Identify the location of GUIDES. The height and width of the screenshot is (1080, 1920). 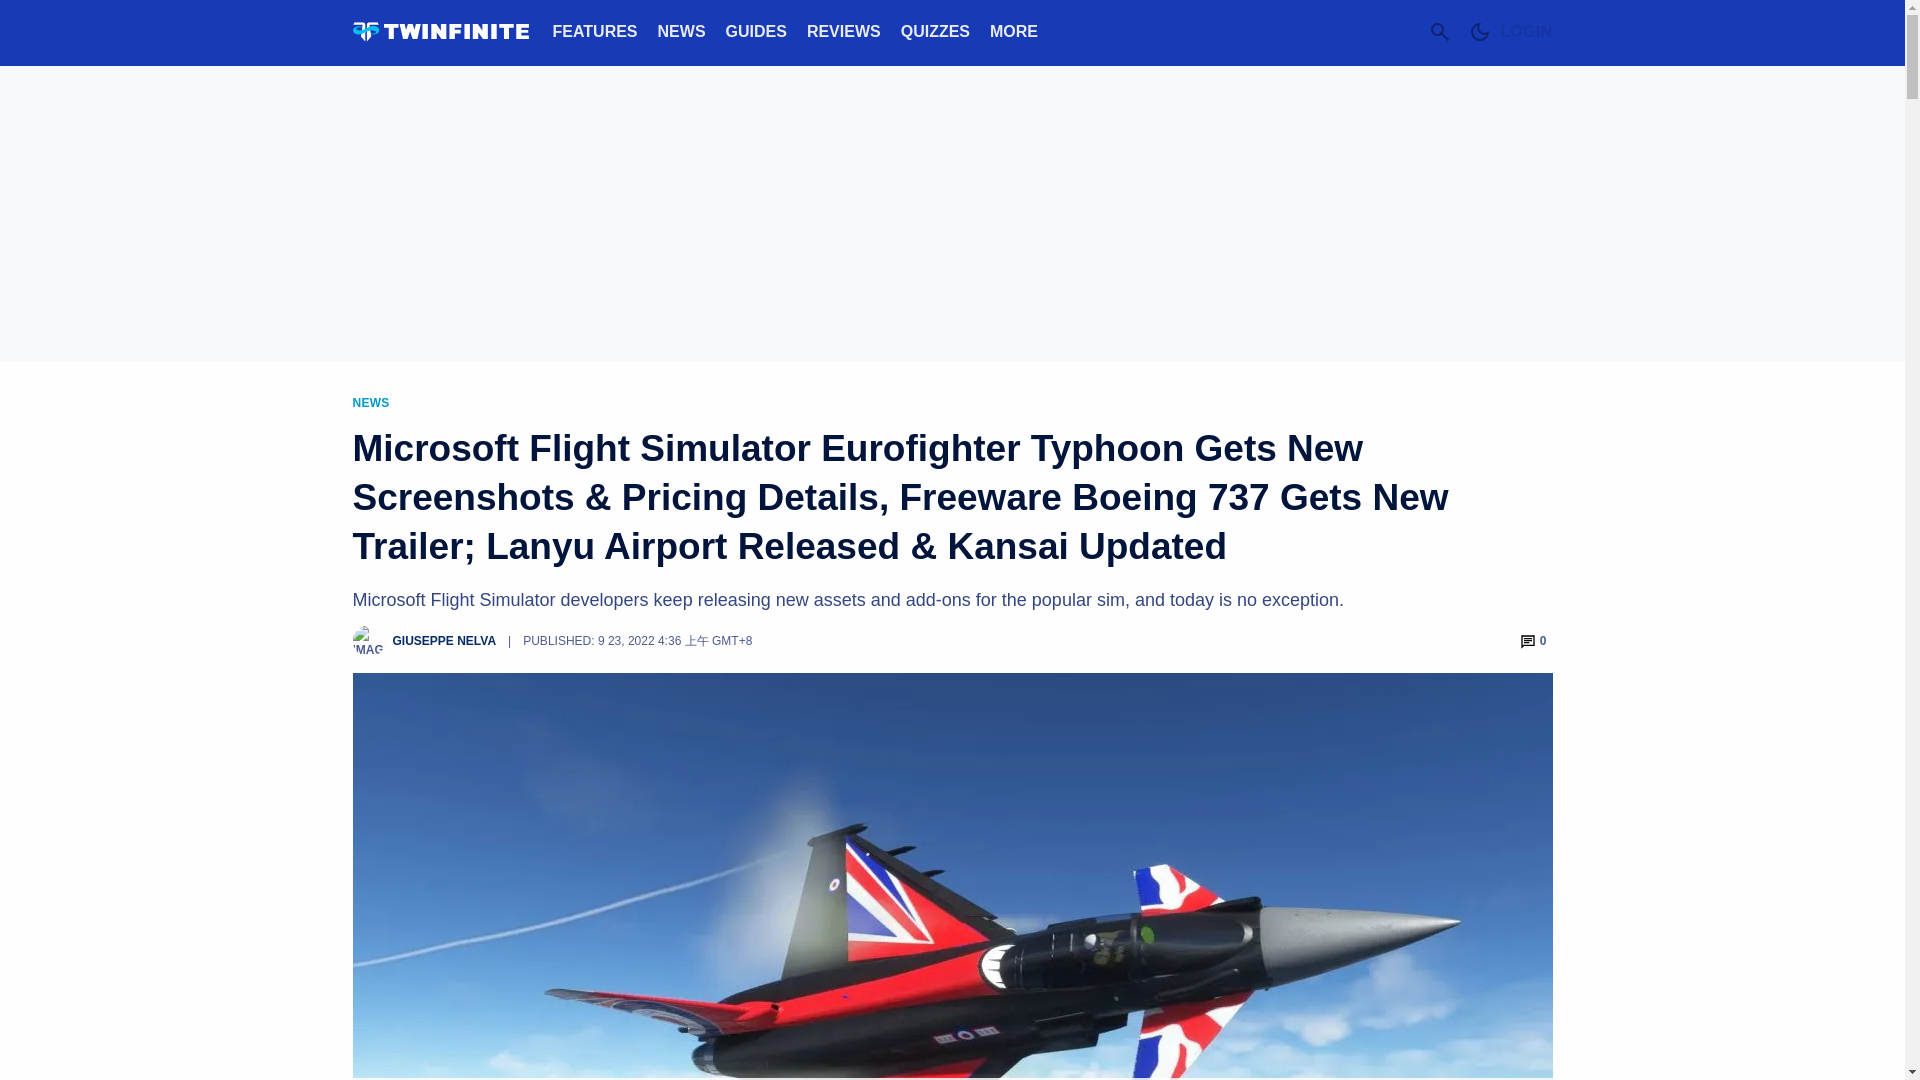
(756, 30).